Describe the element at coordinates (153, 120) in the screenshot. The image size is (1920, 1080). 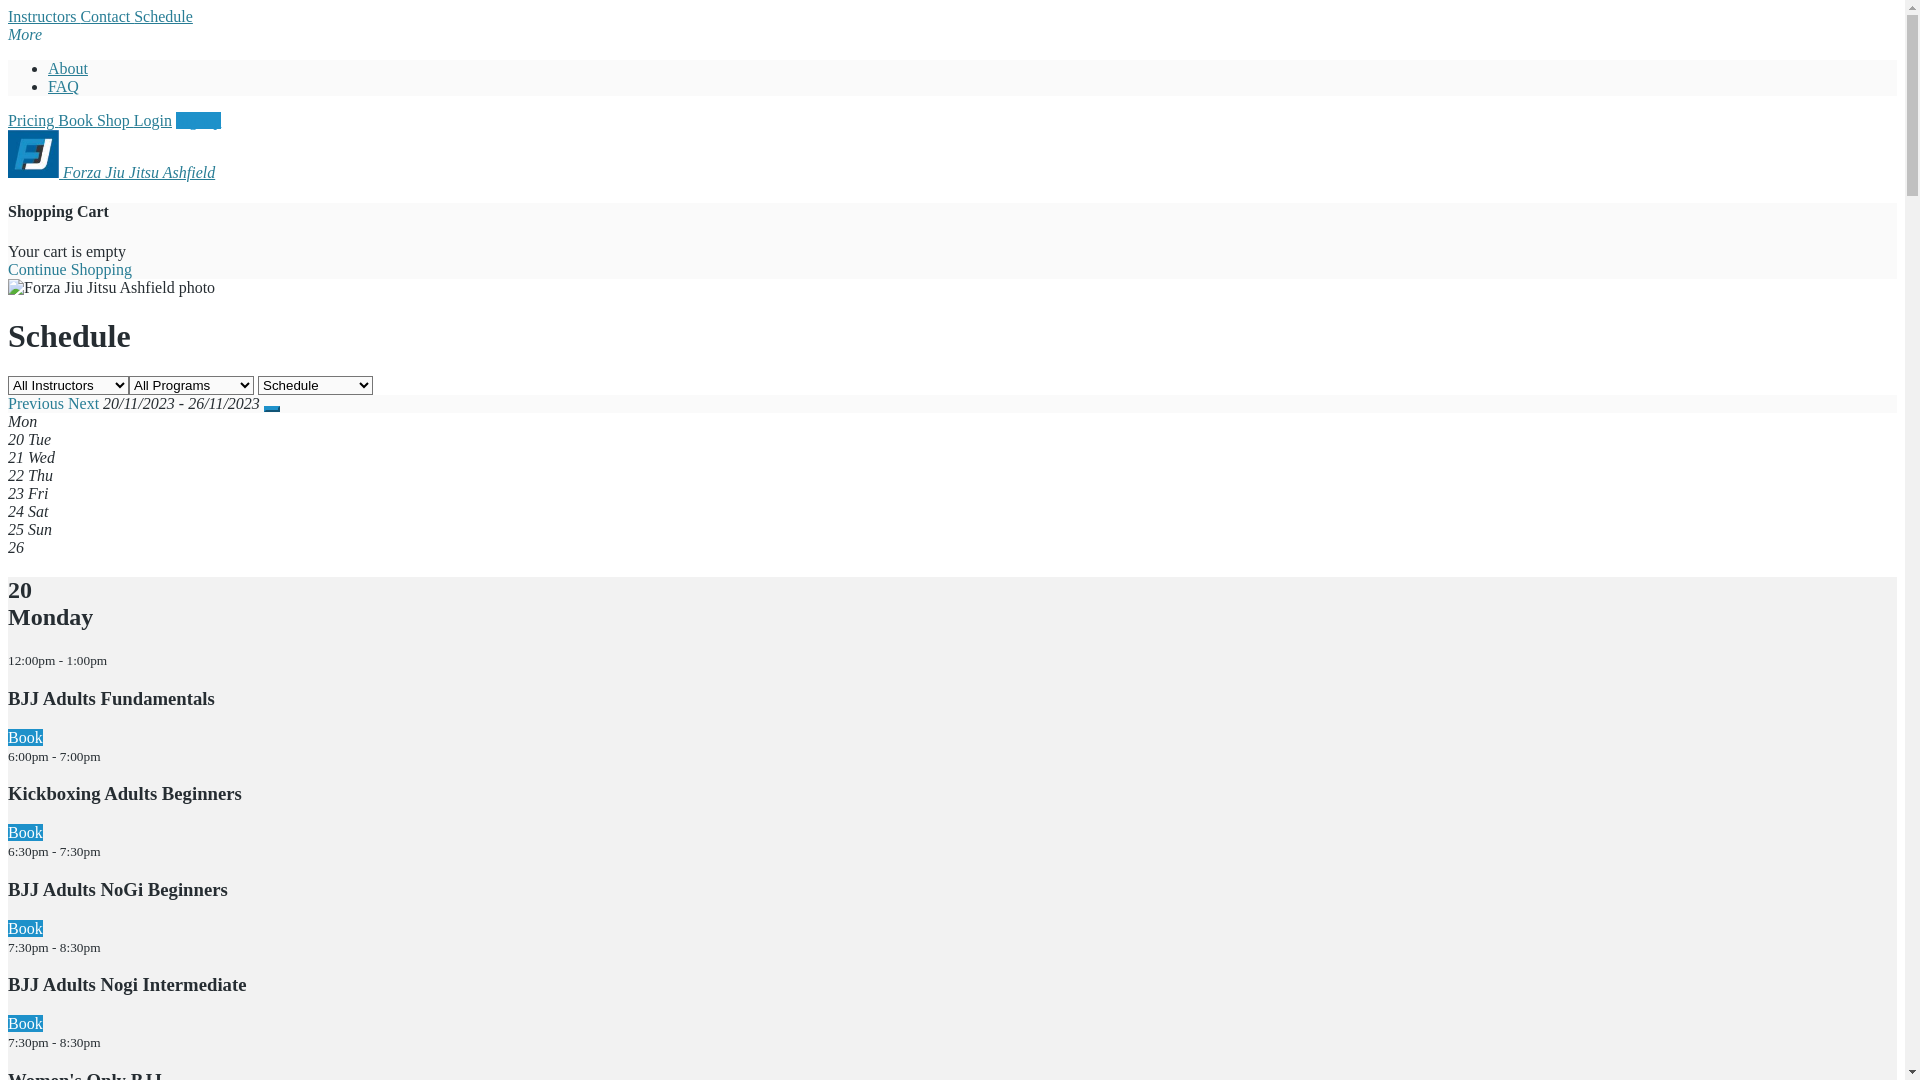
I see `Login` at that location.